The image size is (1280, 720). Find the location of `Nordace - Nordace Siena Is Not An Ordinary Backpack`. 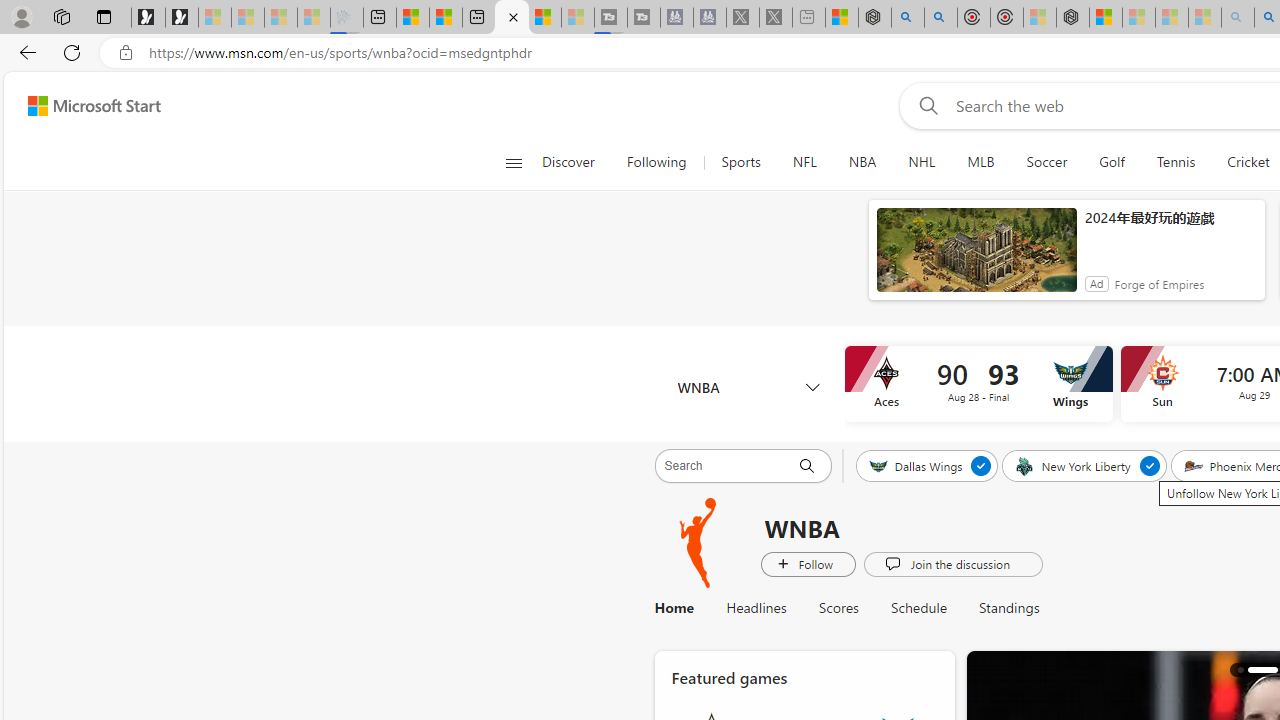

Nordace - Nordace Siena Is Not An Ordinary Backpack is located at coordinates (1073, 18).